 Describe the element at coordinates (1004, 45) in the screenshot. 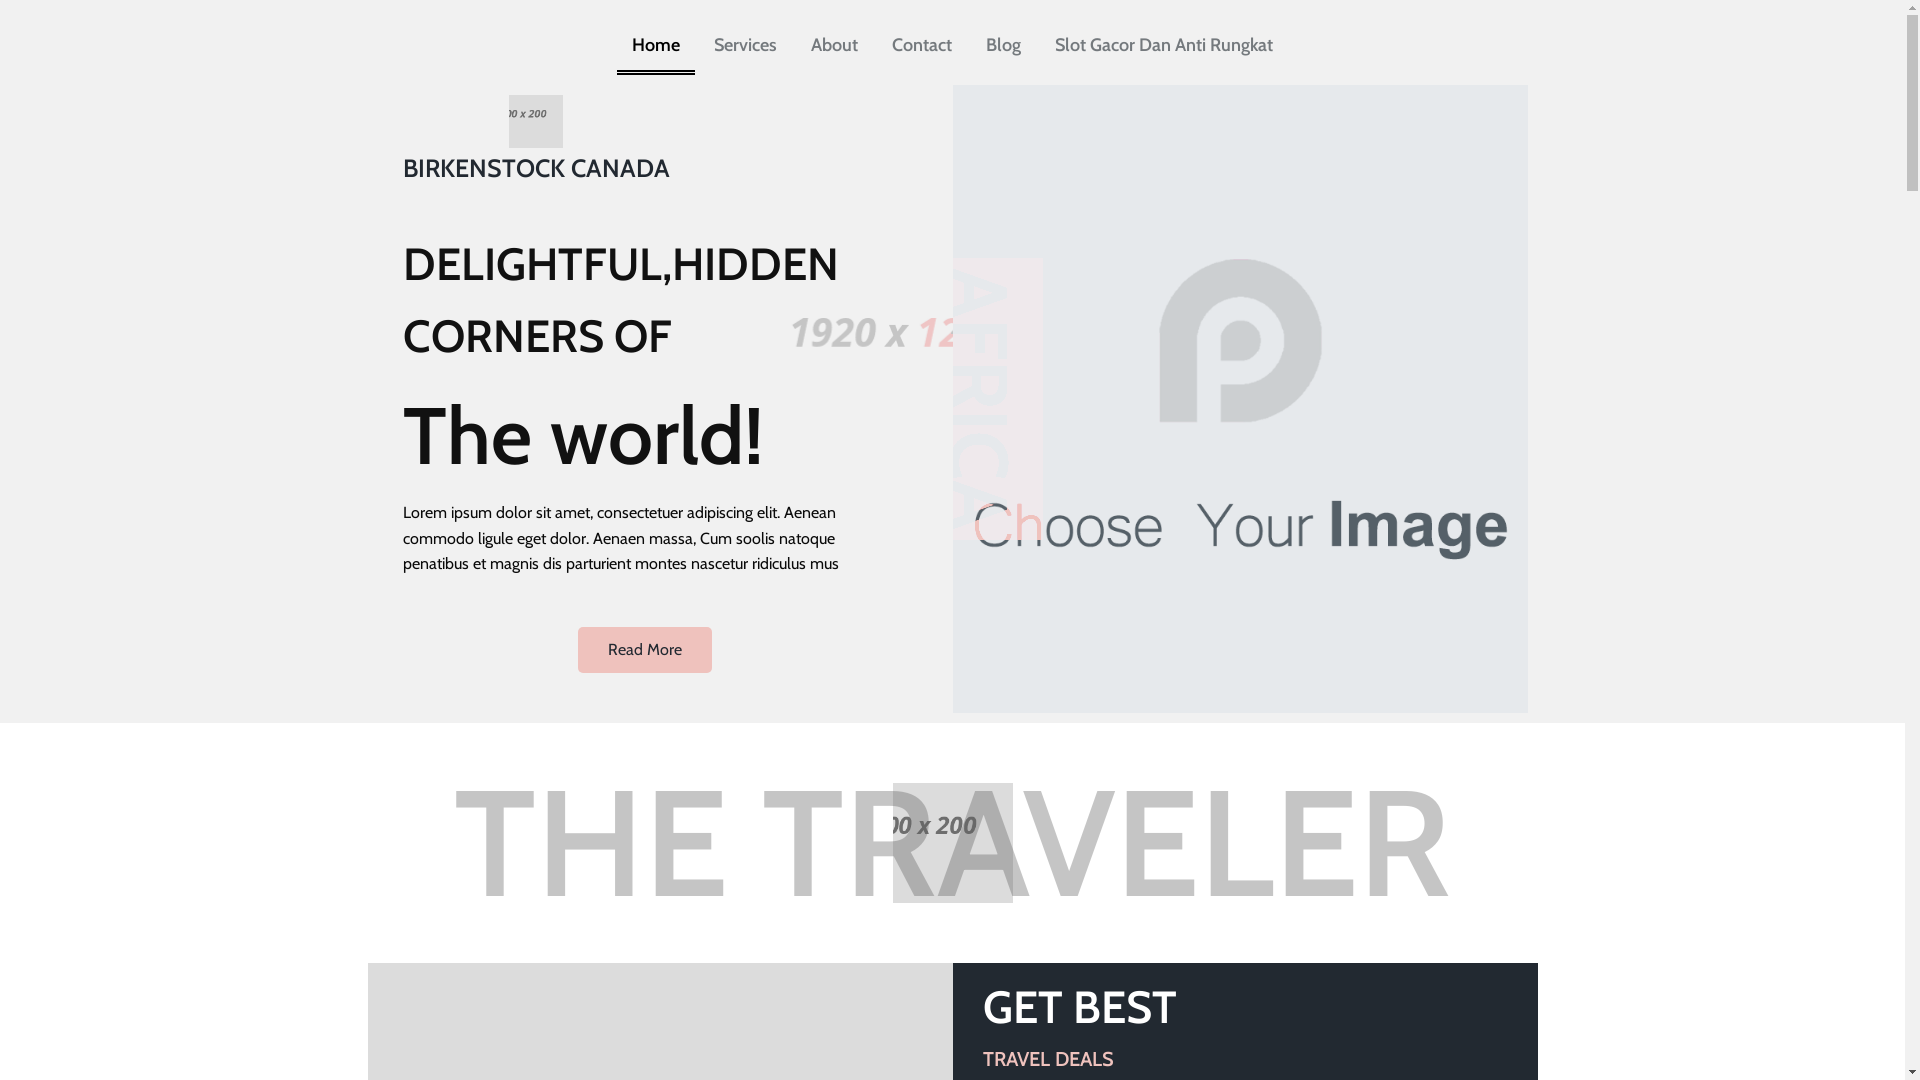

I see `Blog` at that location.